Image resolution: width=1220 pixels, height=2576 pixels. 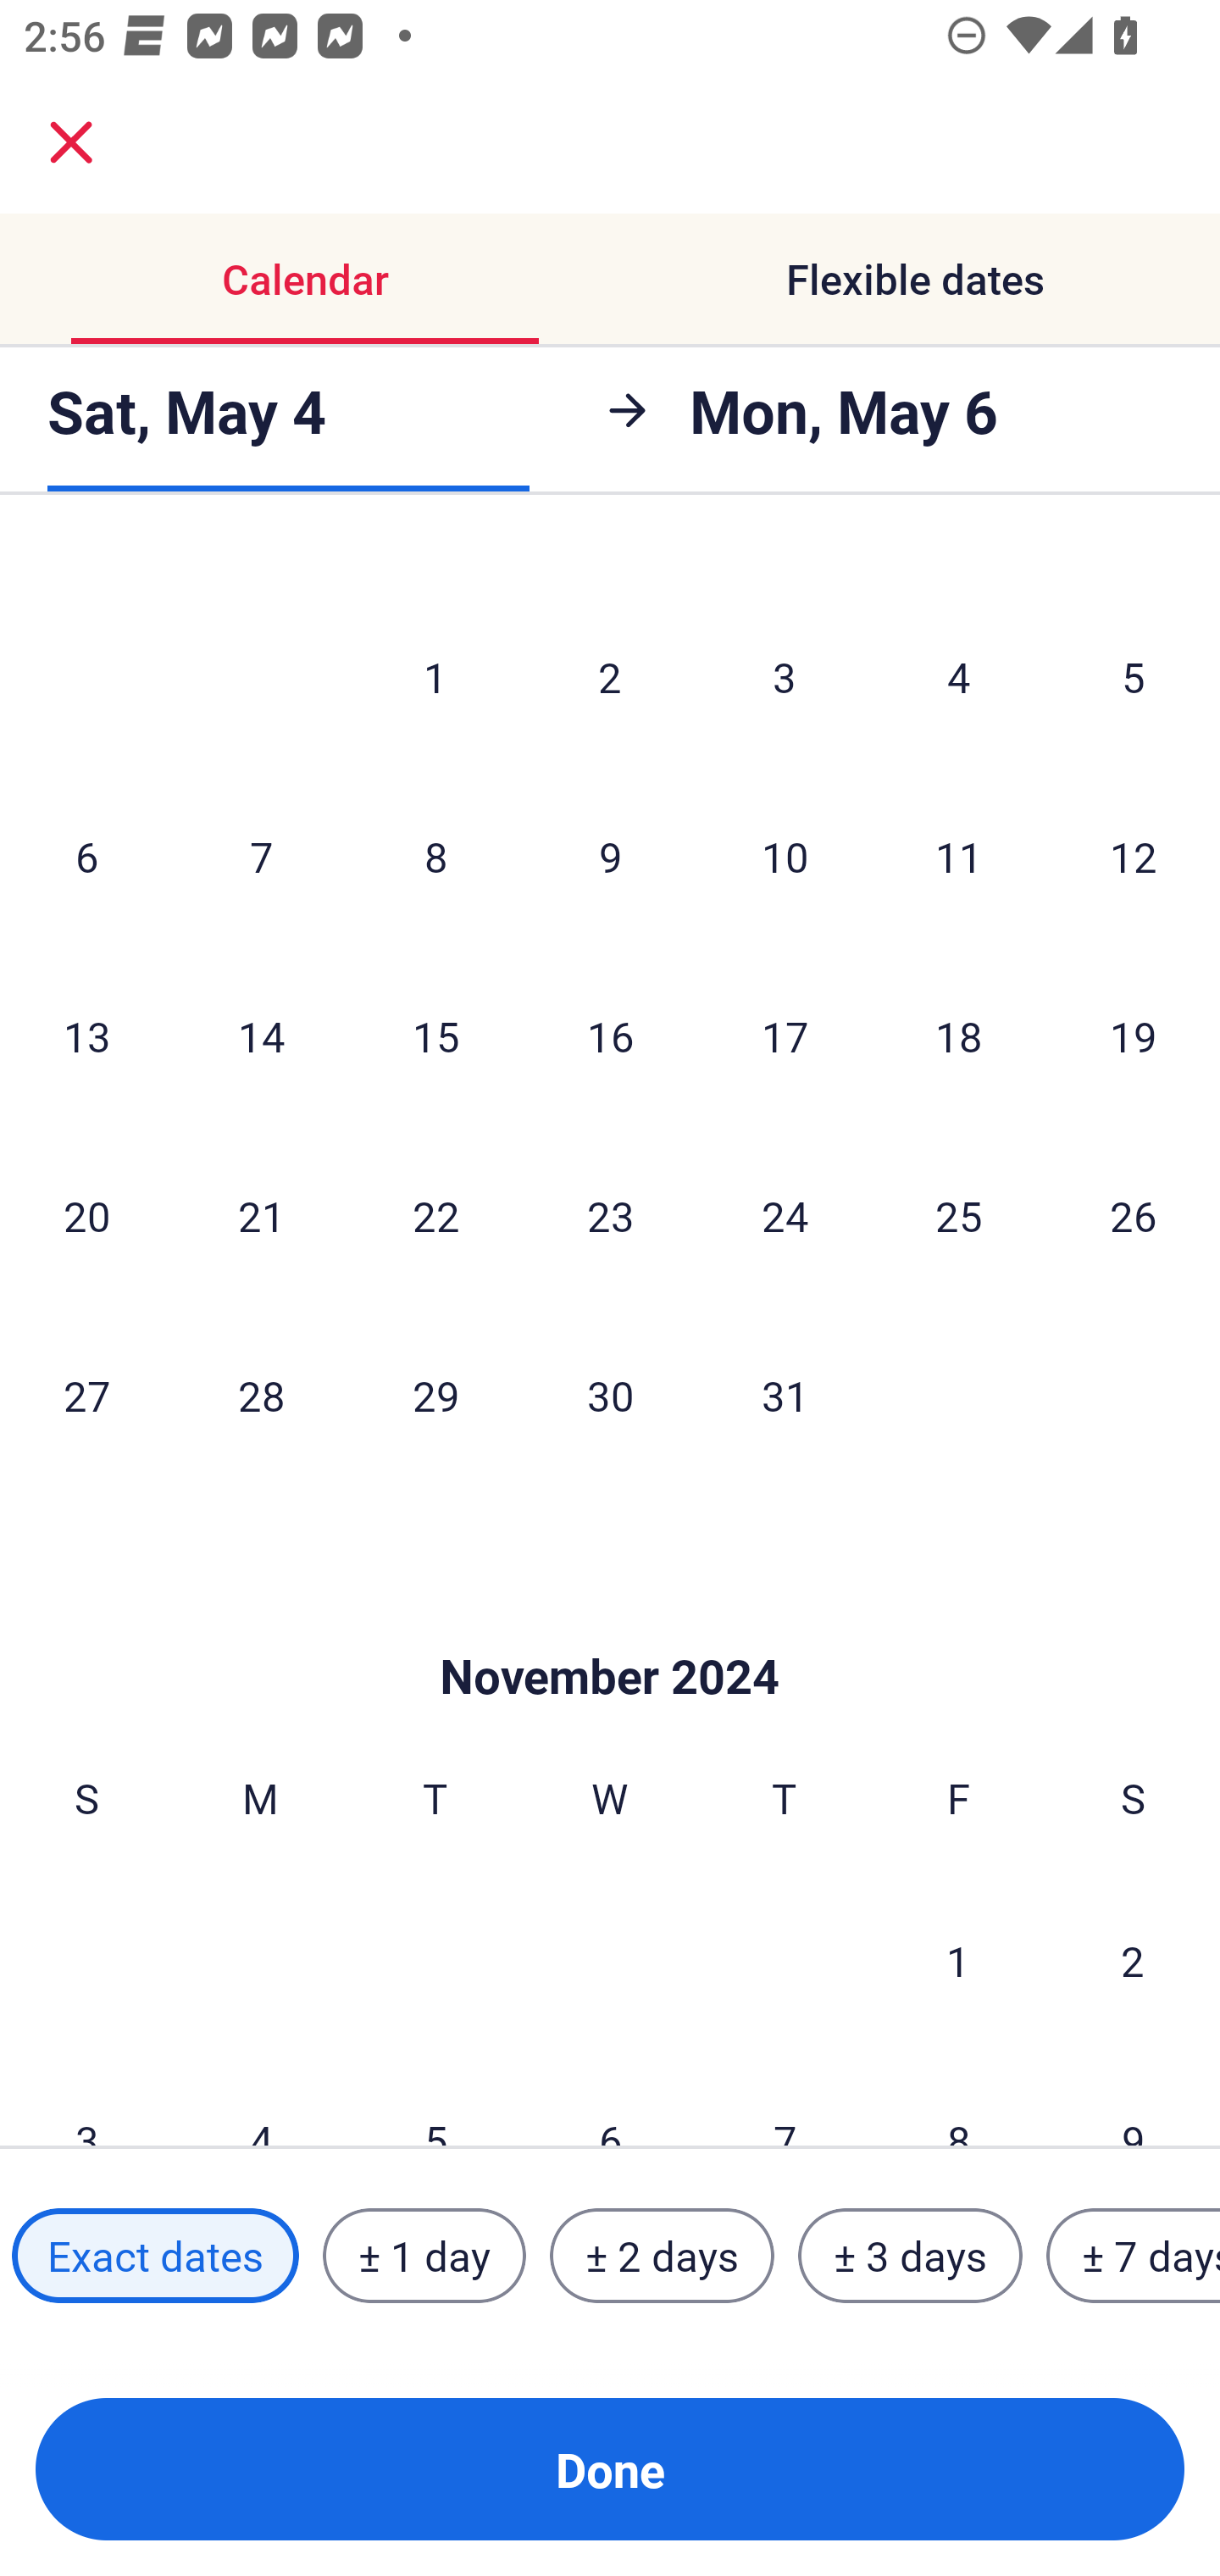 I want to click on 16 Wednesday, October 16, 2024, so click(x=610, y=1035).